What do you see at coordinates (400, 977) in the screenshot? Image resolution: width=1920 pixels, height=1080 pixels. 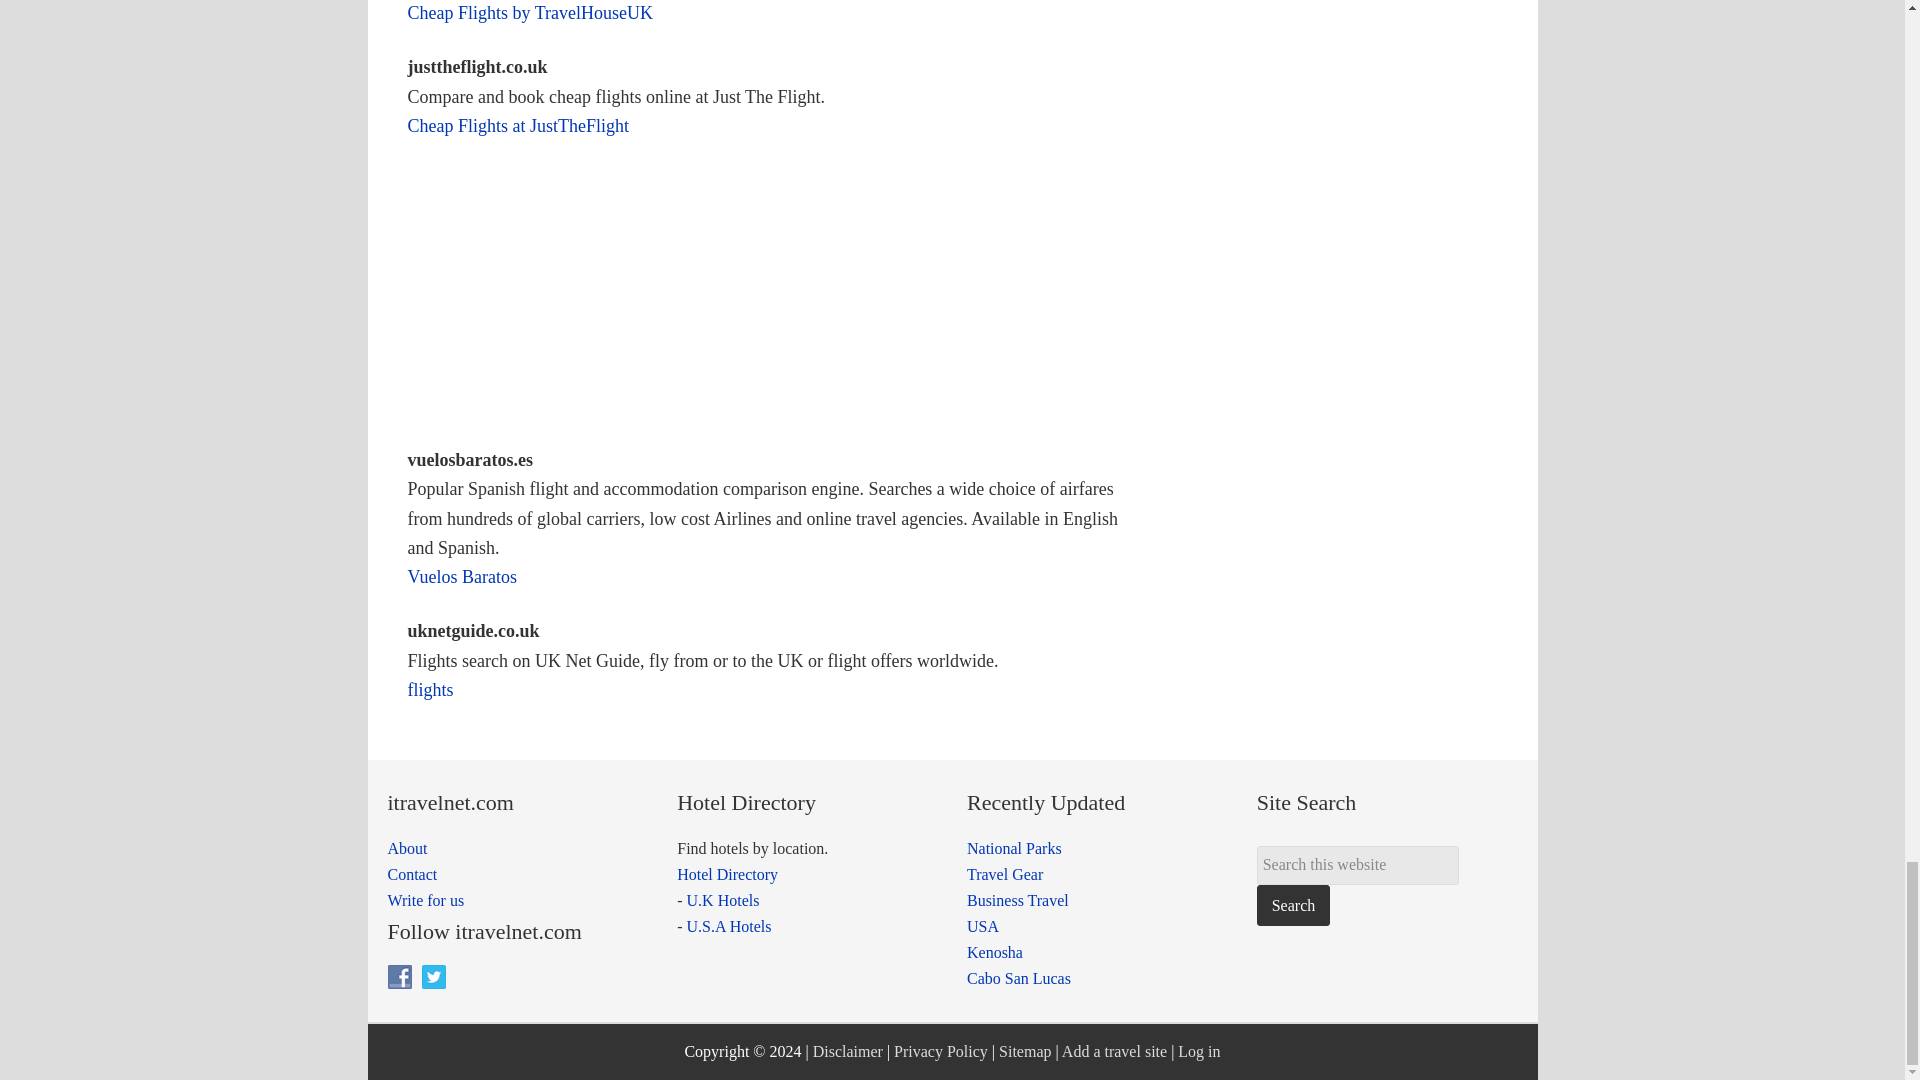 I see `Follow Us on Facebook` at bounding box center [400, 977].